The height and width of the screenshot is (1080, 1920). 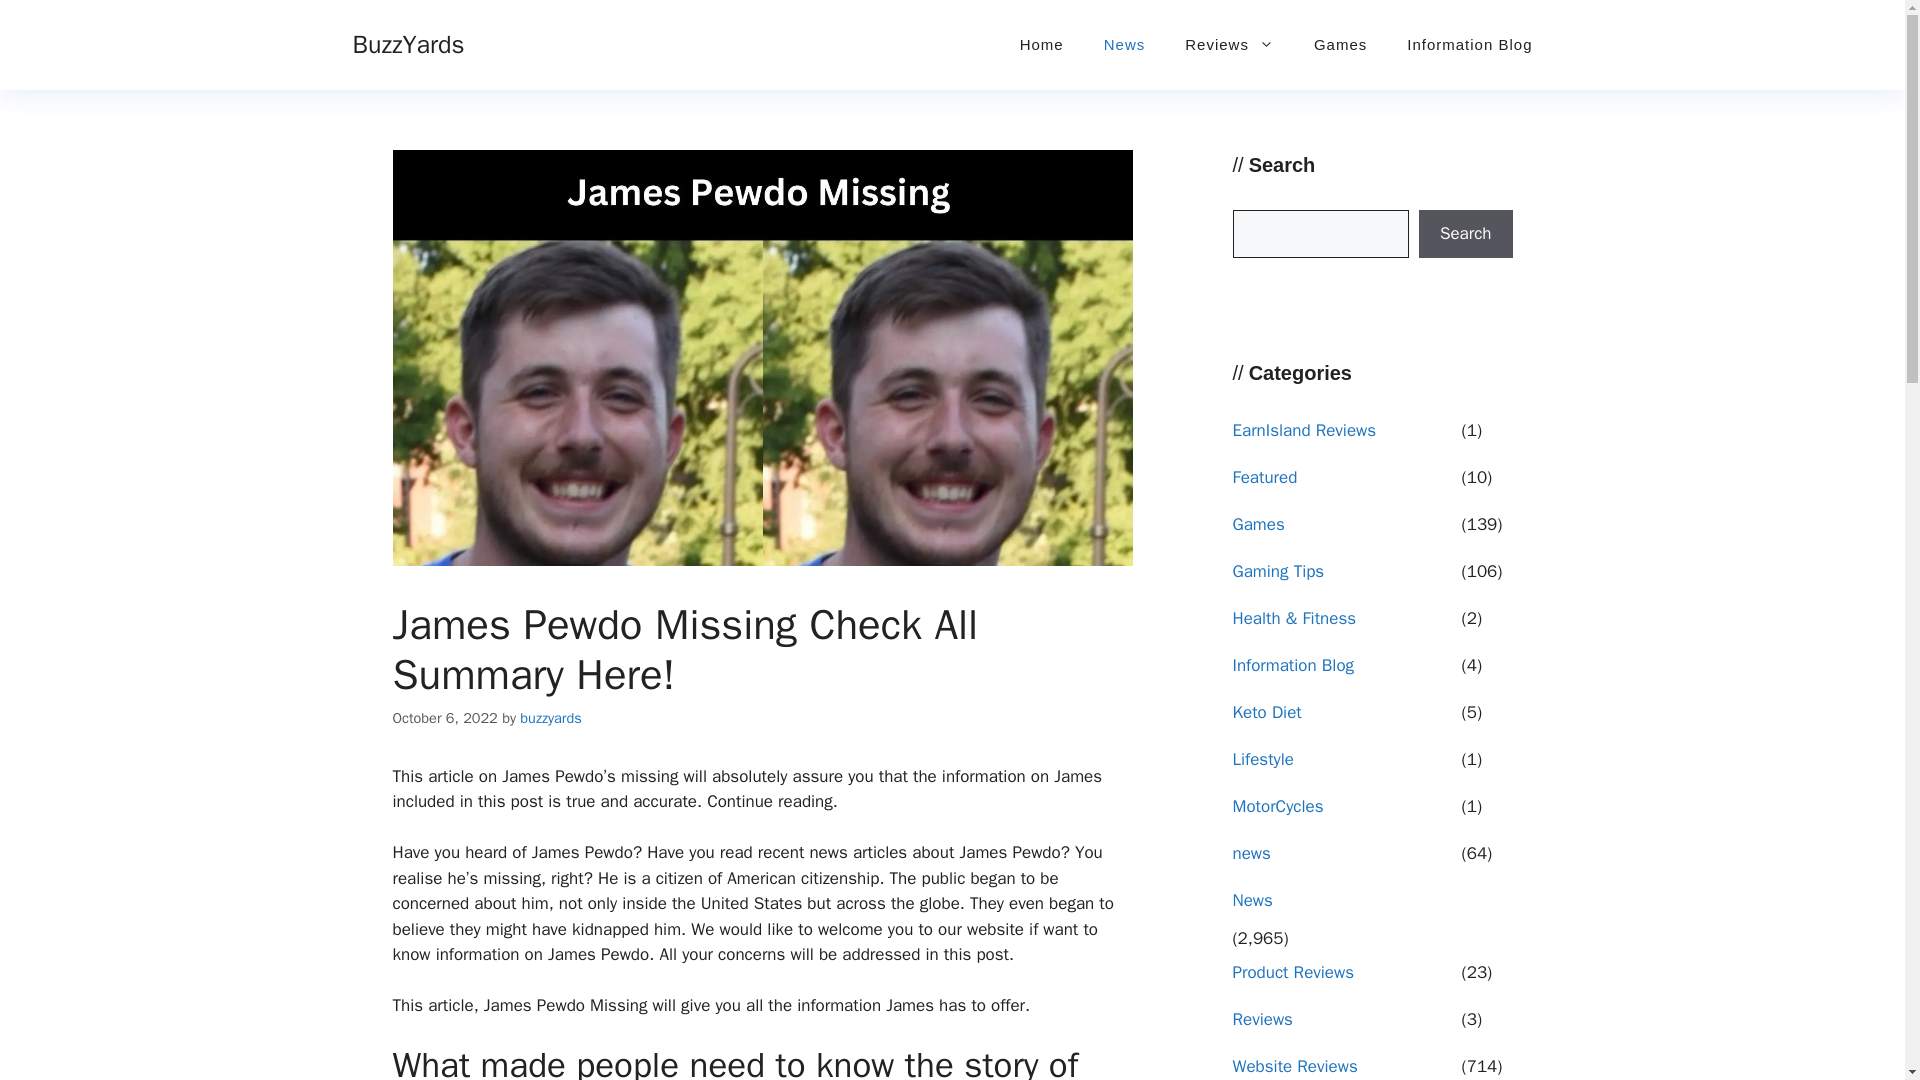 What do you see at coordinates (1344, 860) in the screenshot?
I see `news` at bounding box center [1344, 860].